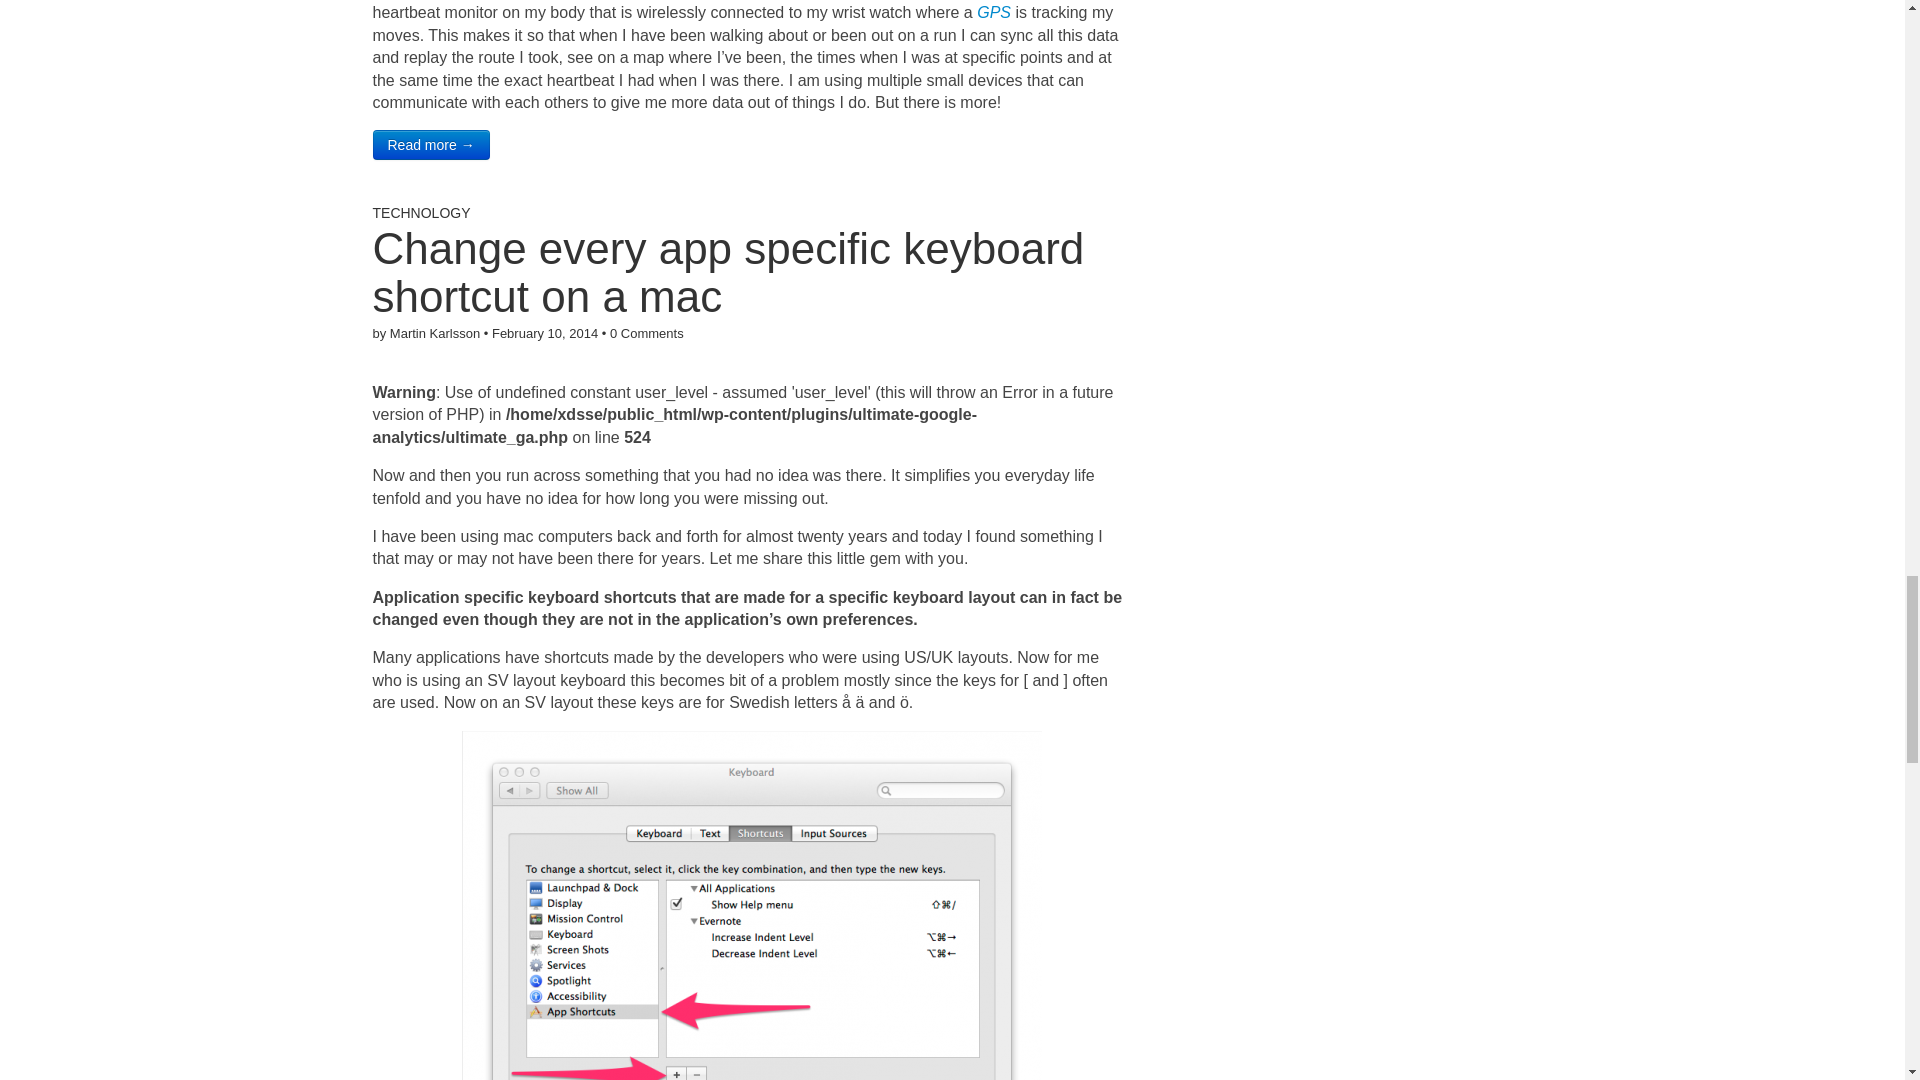 Image resolution: width=1920 pixels, height=1080 pixels. What do you see at coordinates (434, 334) in the screenshot?
I see `Posts by Martin Karlsson` at bounding box center [434, 334].